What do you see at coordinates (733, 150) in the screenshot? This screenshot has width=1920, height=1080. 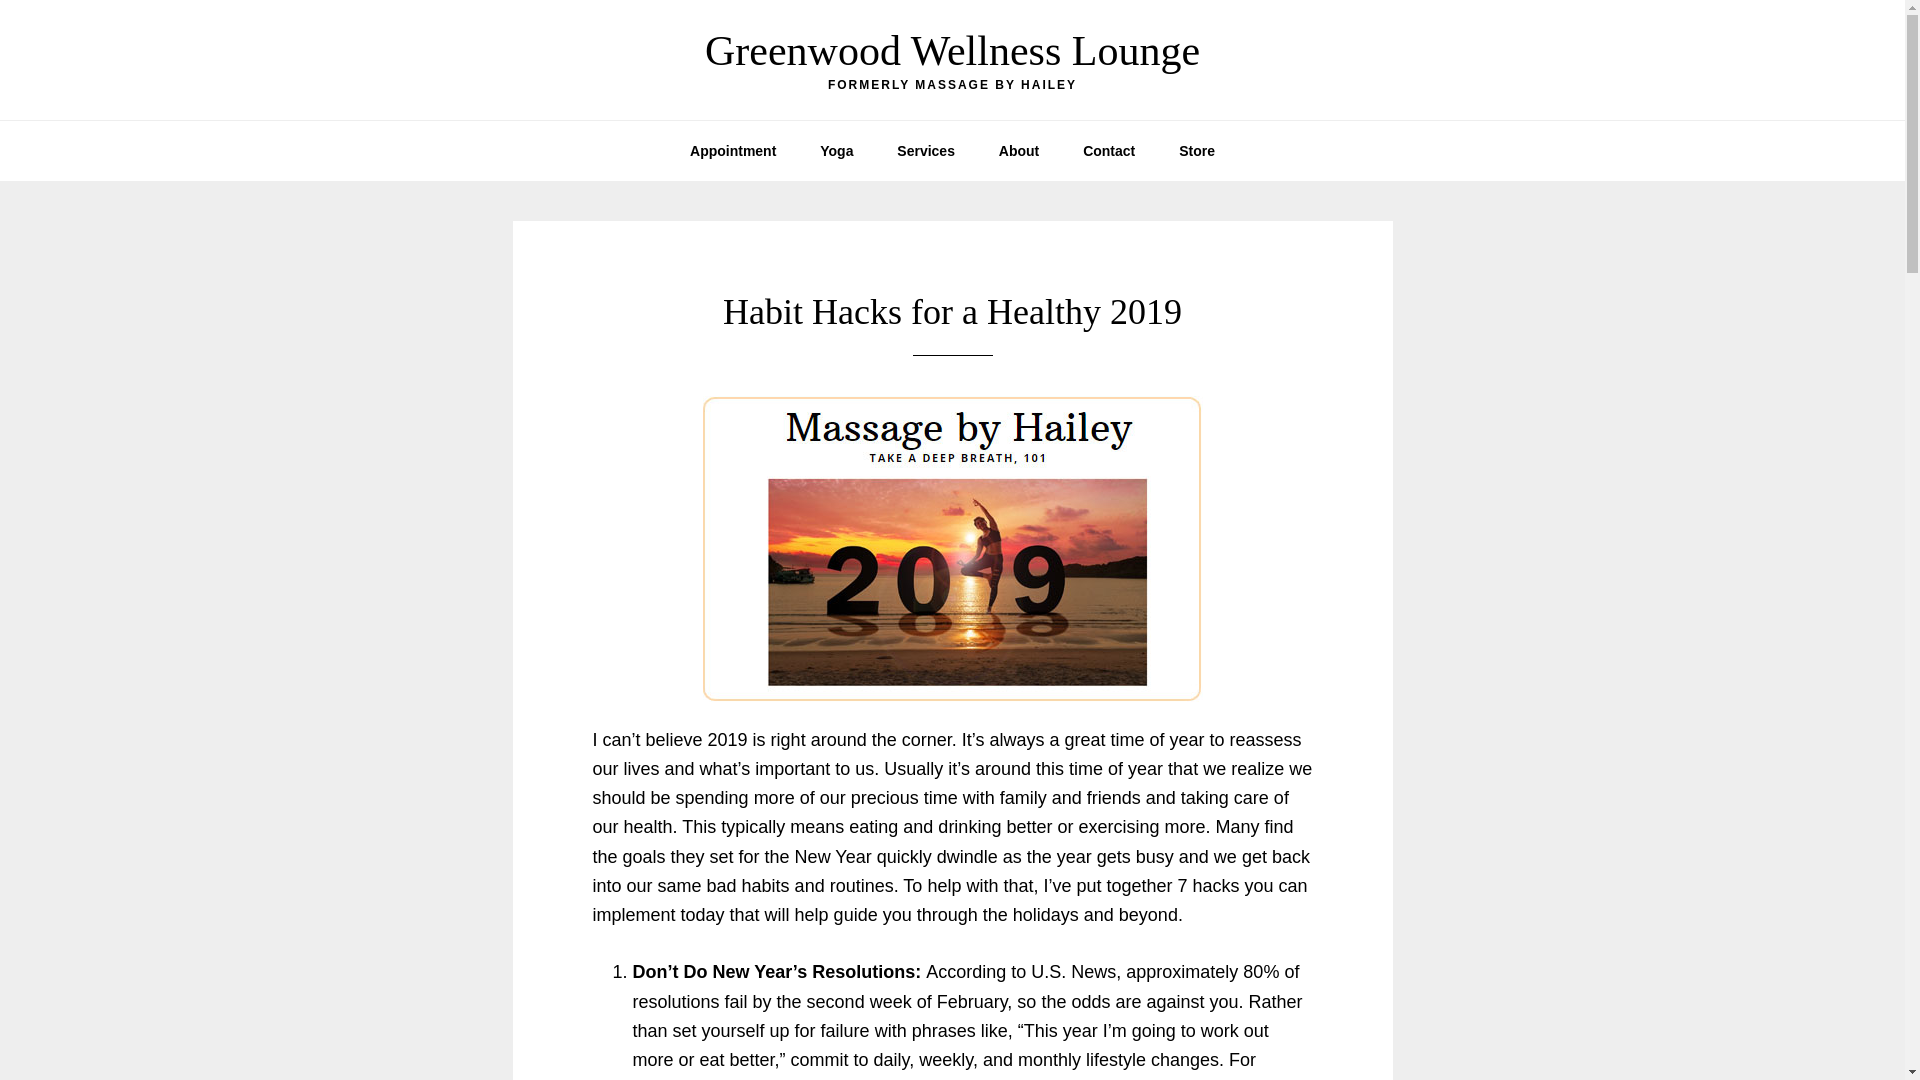 I see `Appointment` at bounding box center [733, 150].